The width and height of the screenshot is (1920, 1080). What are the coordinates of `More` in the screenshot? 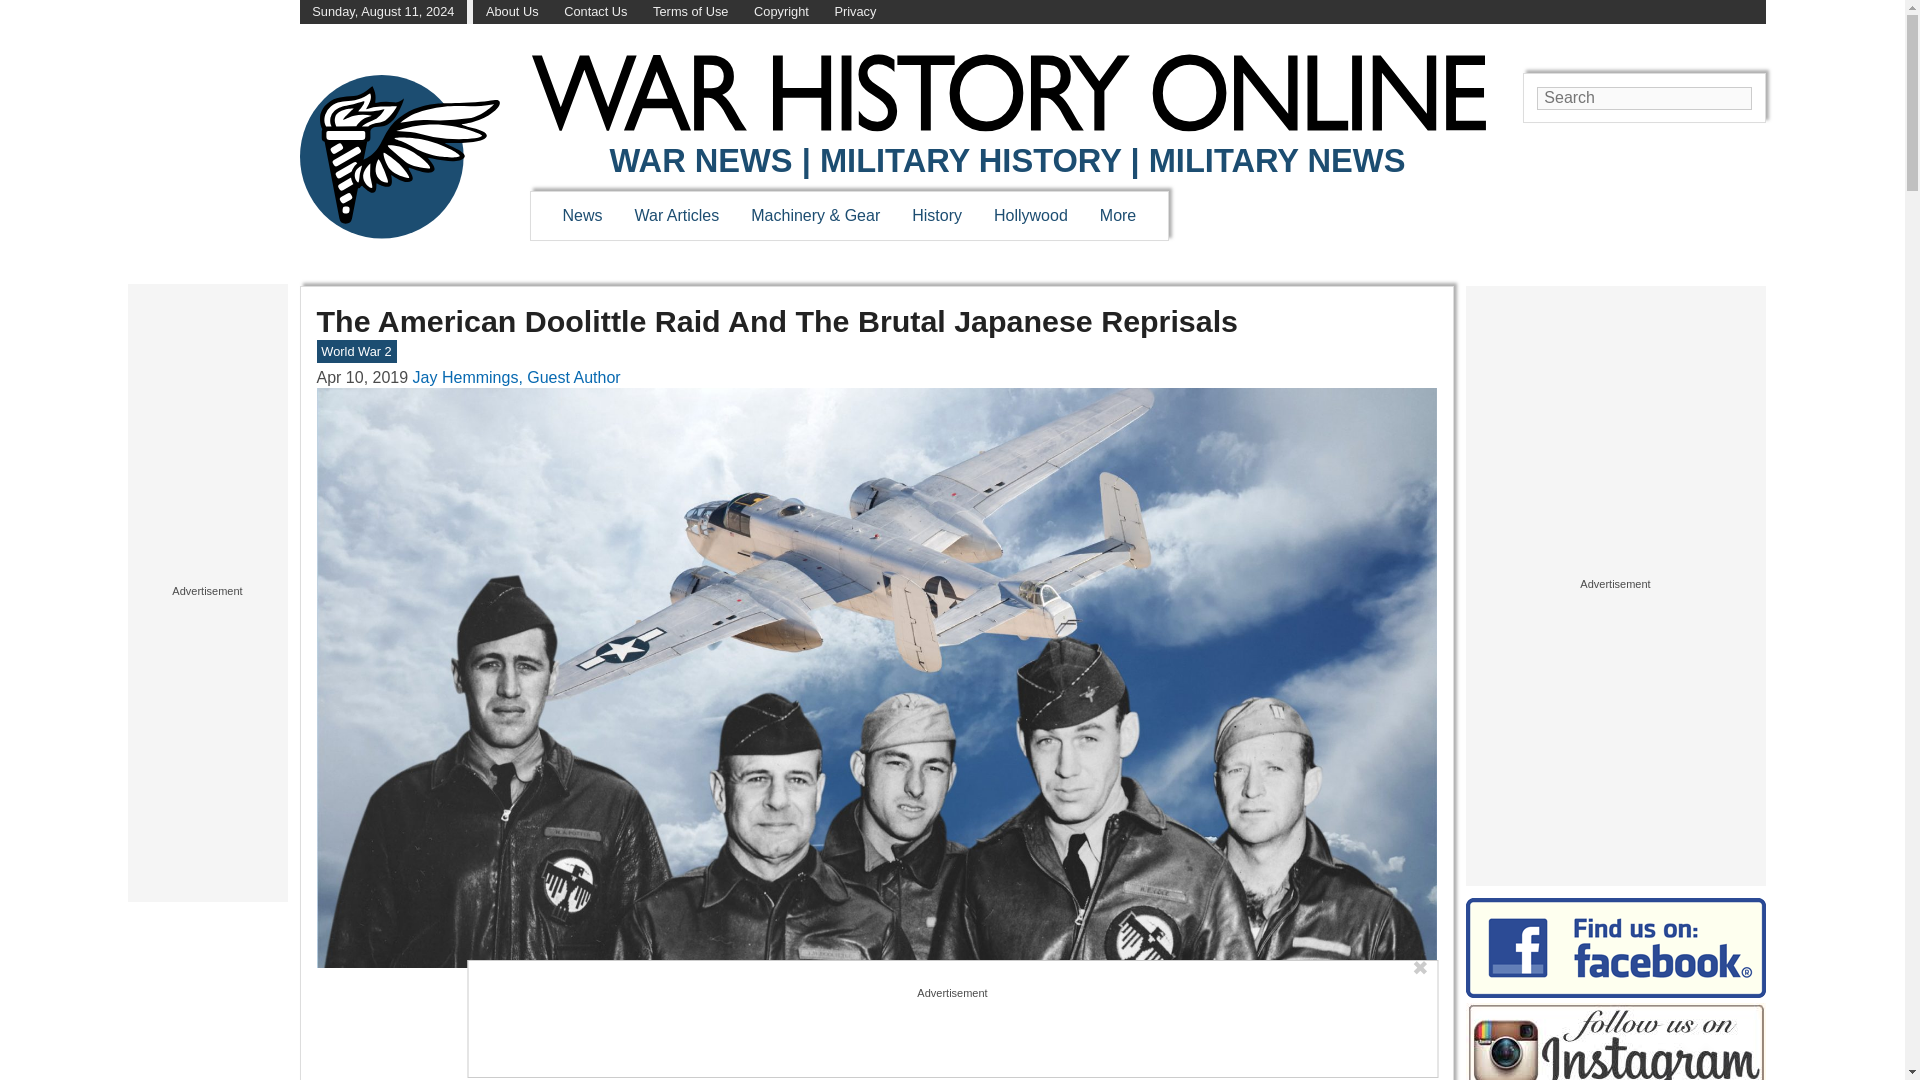 It's located at (1118, 215).